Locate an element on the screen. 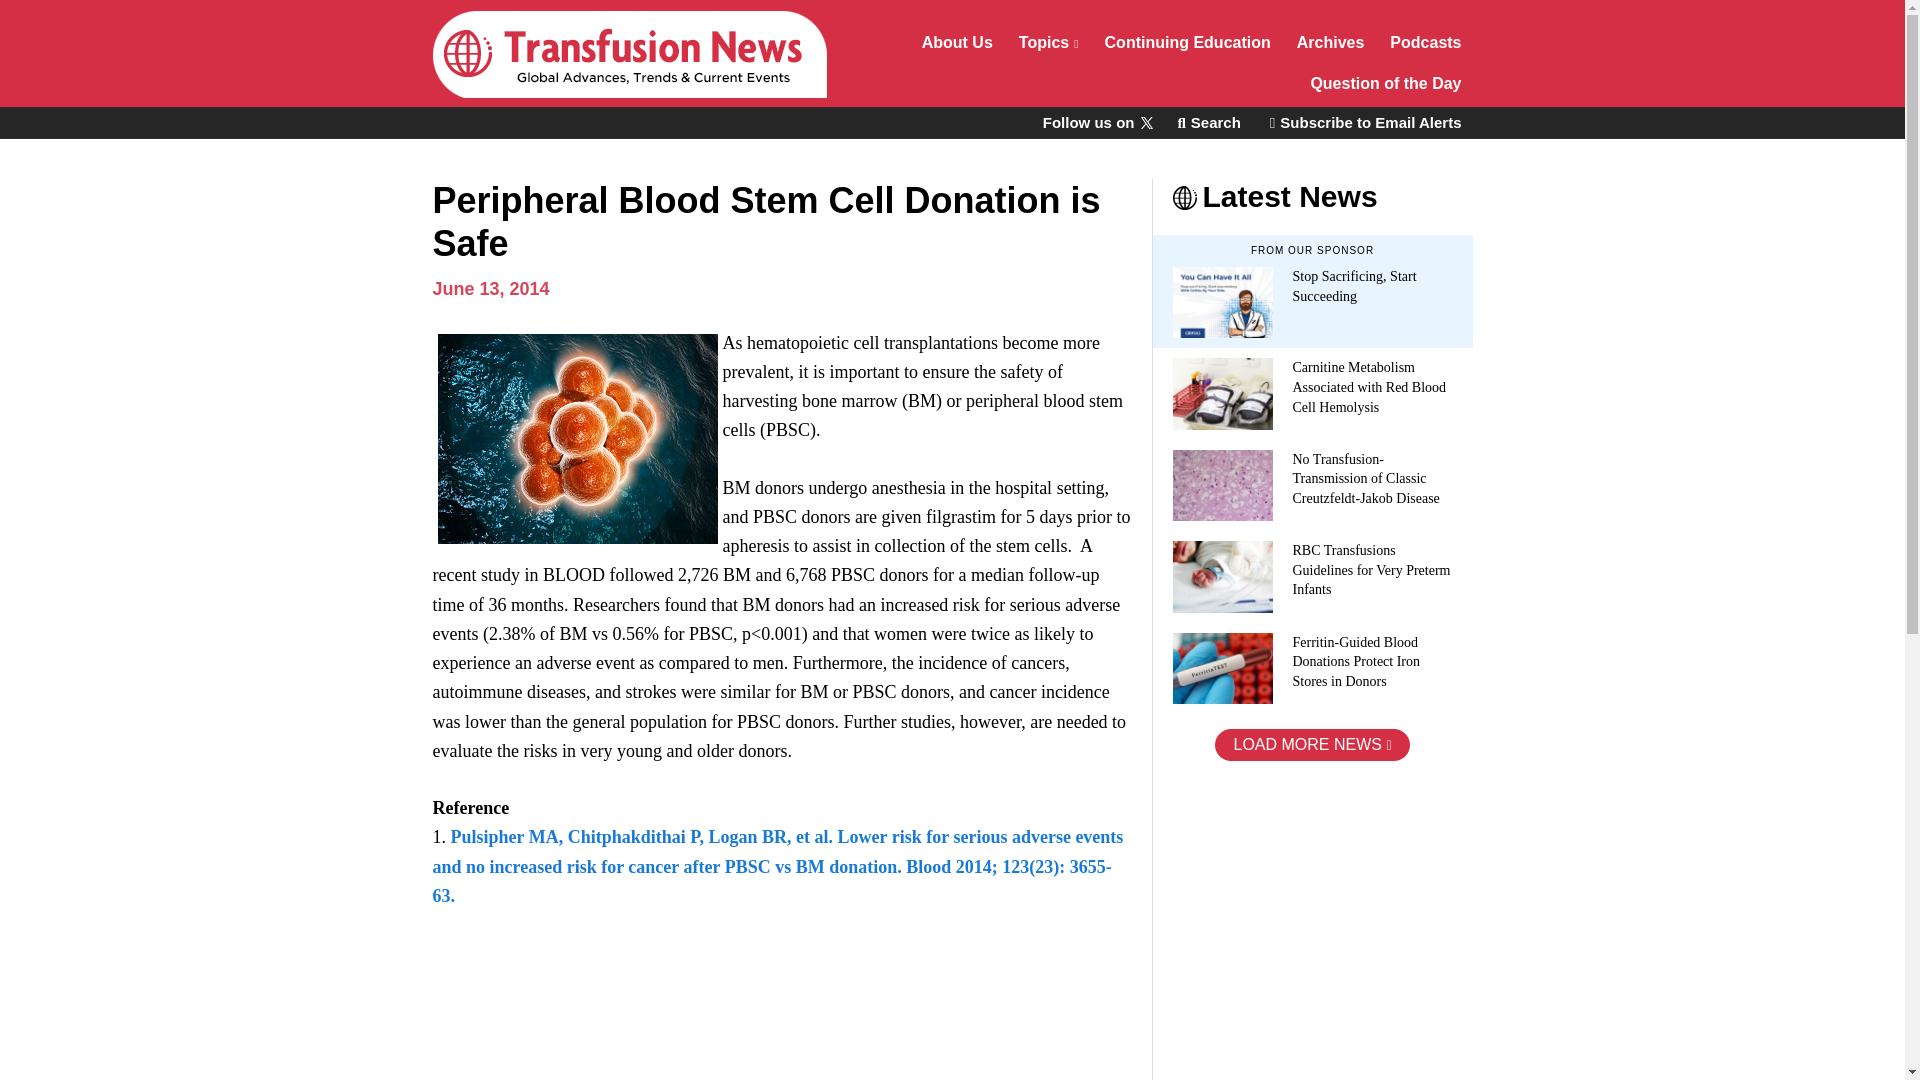  About Us is located at coordinates (957, 44).